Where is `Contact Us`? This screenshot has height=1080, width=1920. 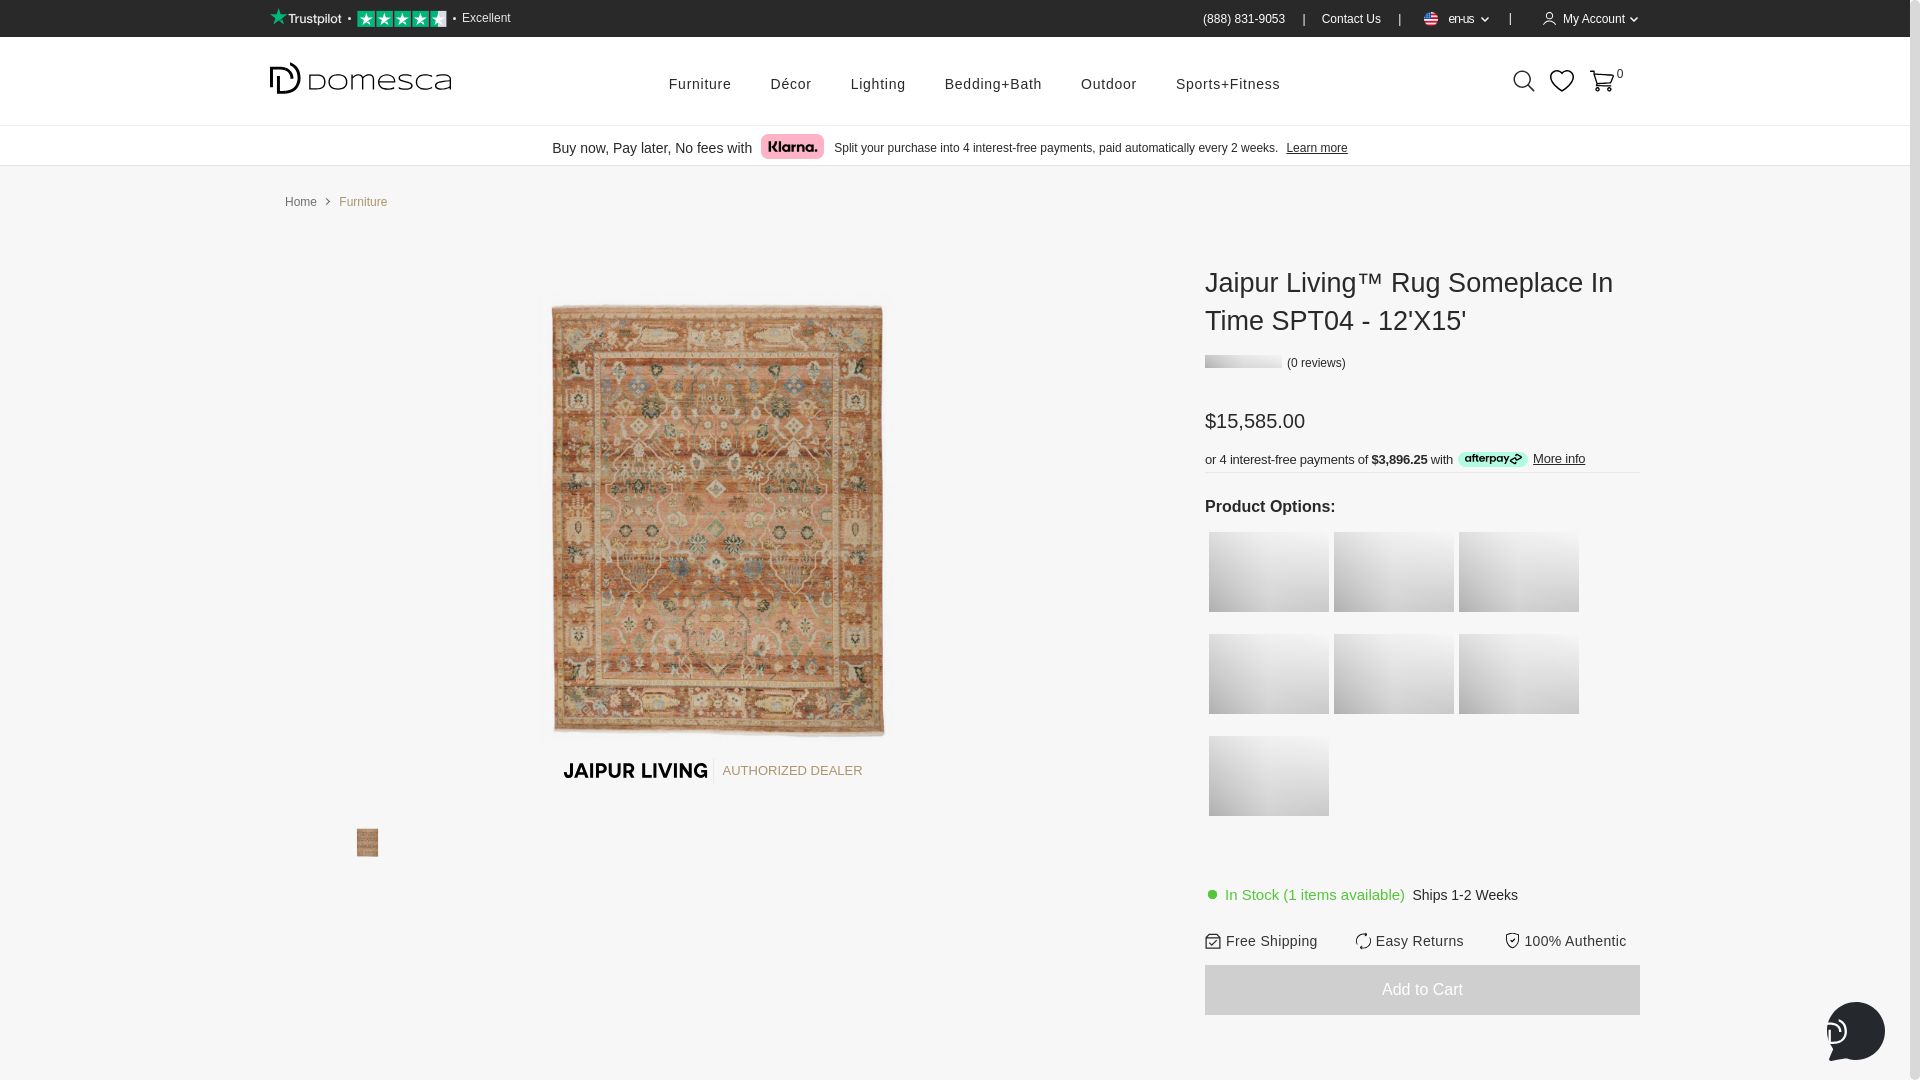
Contact Us is located at coordinates (1353, 18).